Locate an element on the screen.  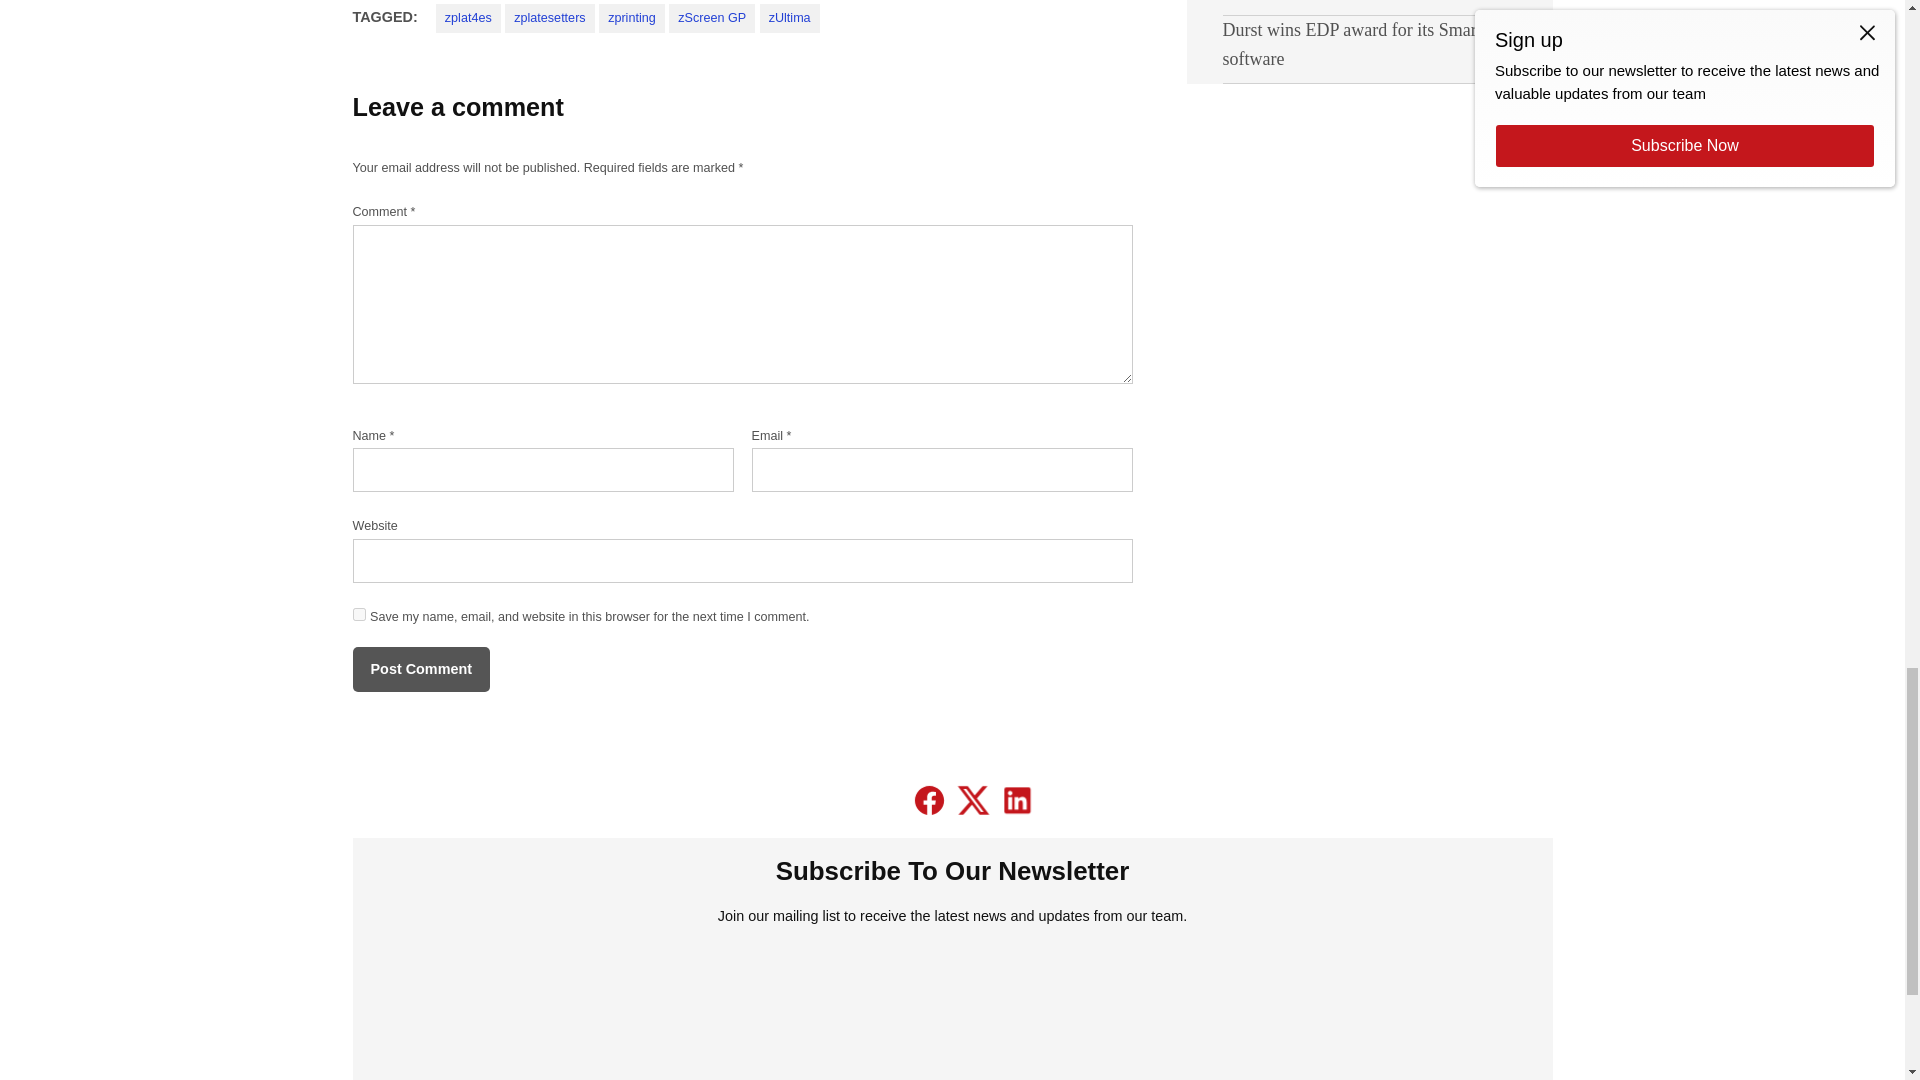
zUltima is located at coordinates (790, 18).